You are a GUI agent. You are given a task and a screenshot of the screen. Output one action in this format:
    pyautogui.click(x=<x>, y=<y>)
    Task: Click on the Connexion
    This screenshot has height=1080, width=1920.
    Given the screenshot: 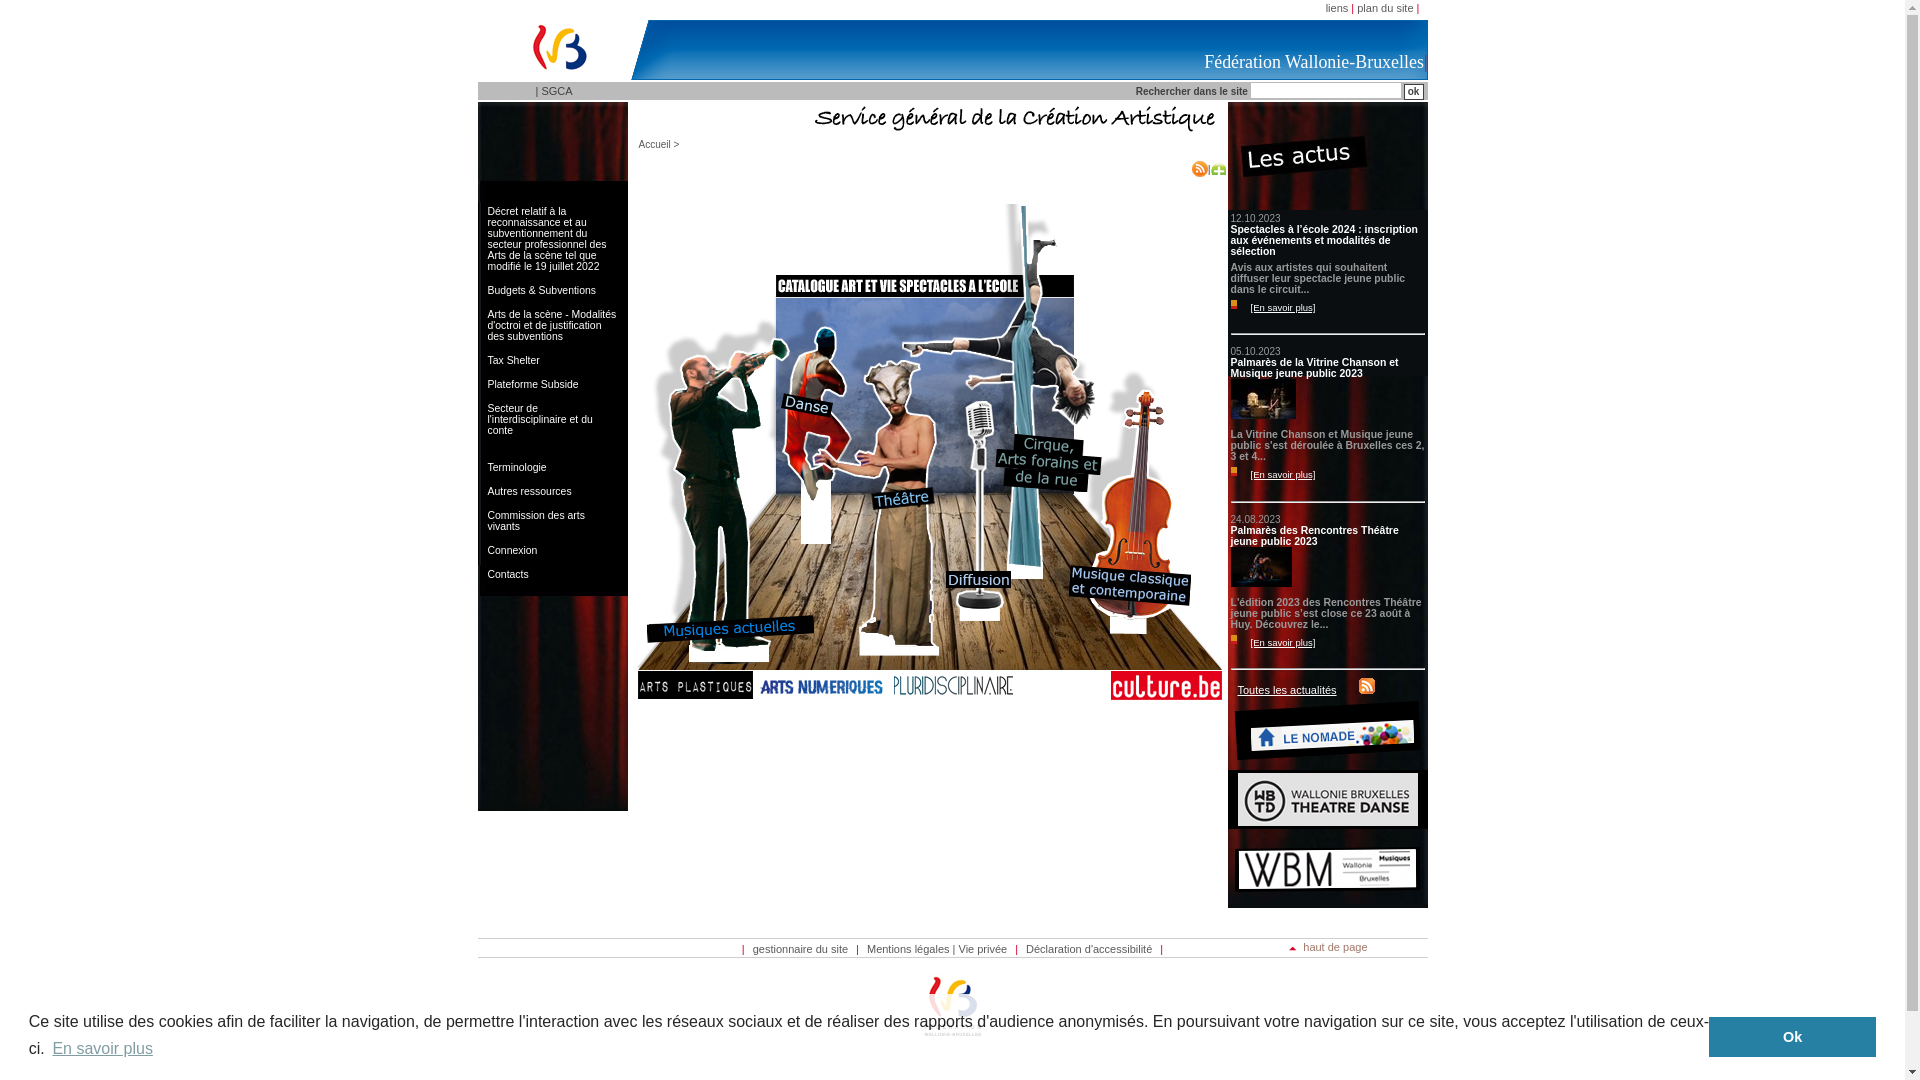 What is the action you would take?
    pyautogui.click(x=554, y=550)
    